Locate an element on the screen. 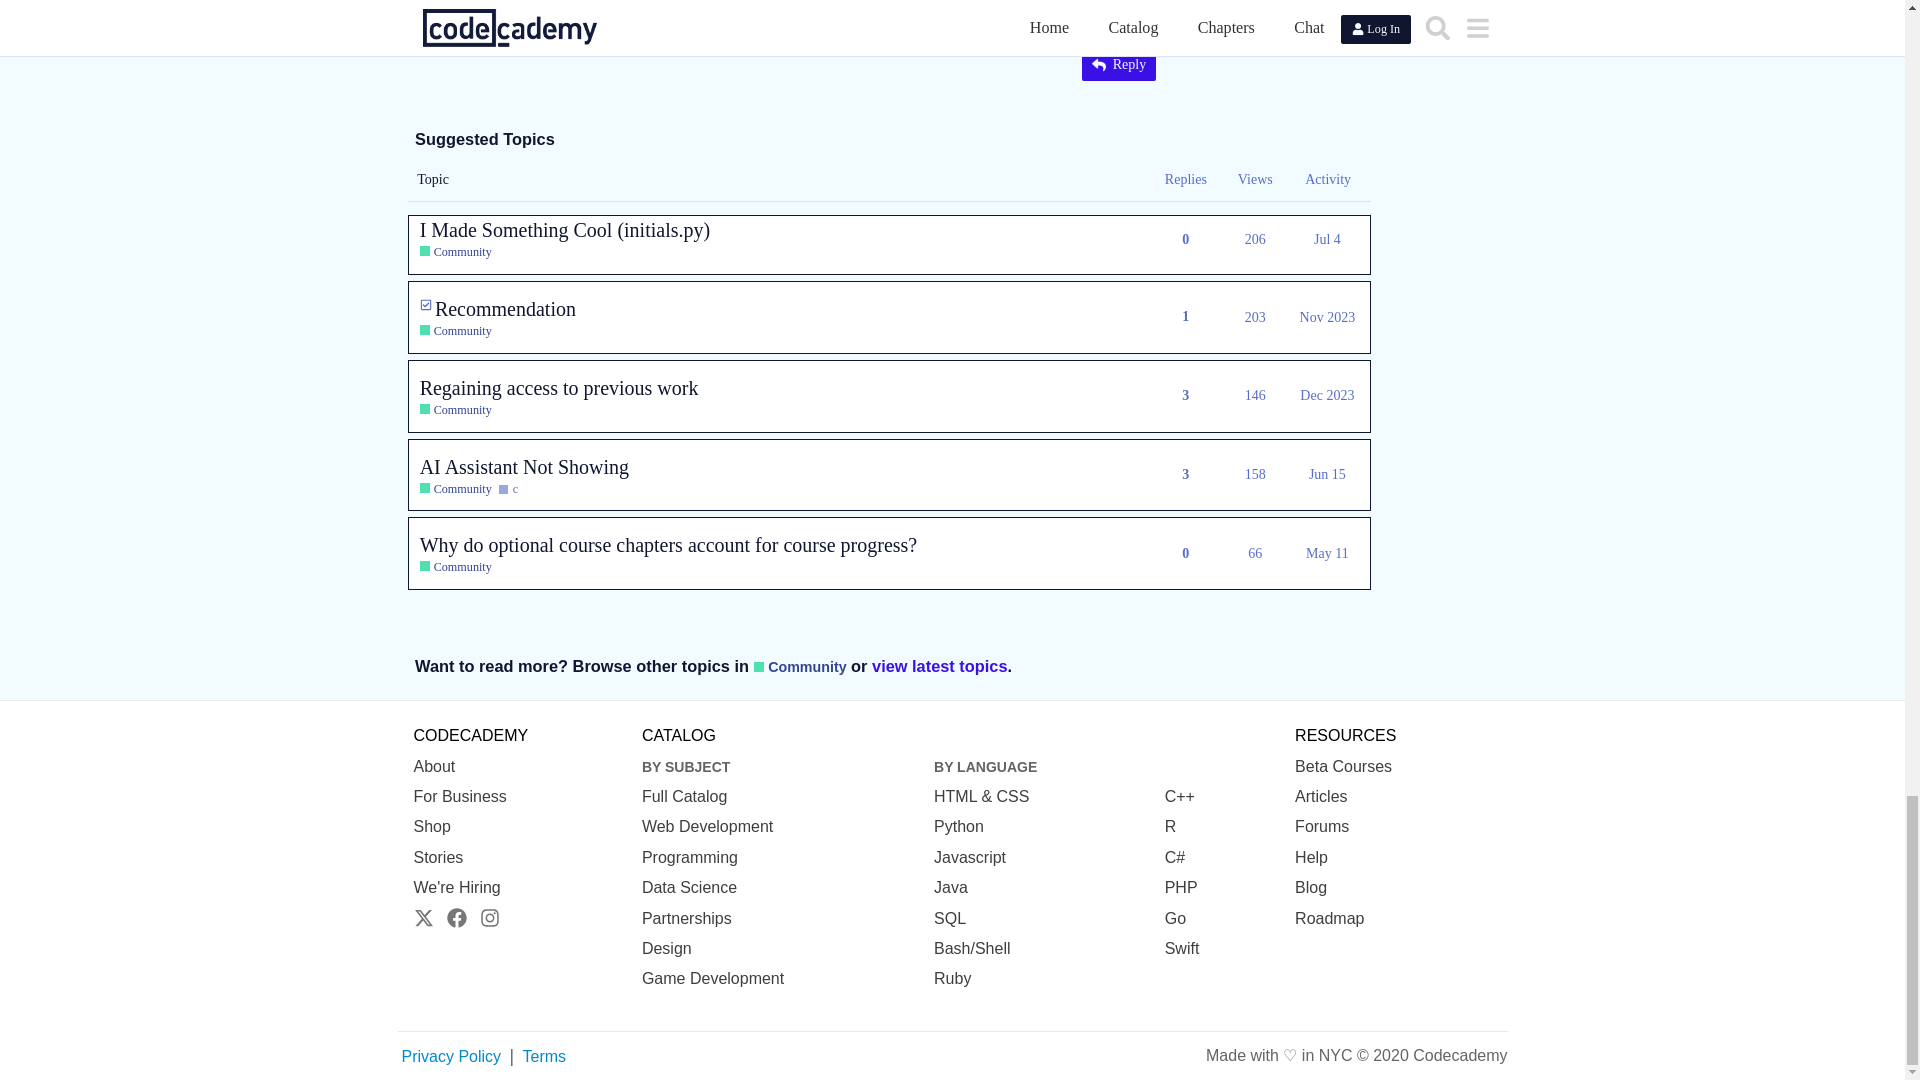 Image resolution: width=1920 pixels, height=1080 pixels. mtf is located at coordinates (620, 8).